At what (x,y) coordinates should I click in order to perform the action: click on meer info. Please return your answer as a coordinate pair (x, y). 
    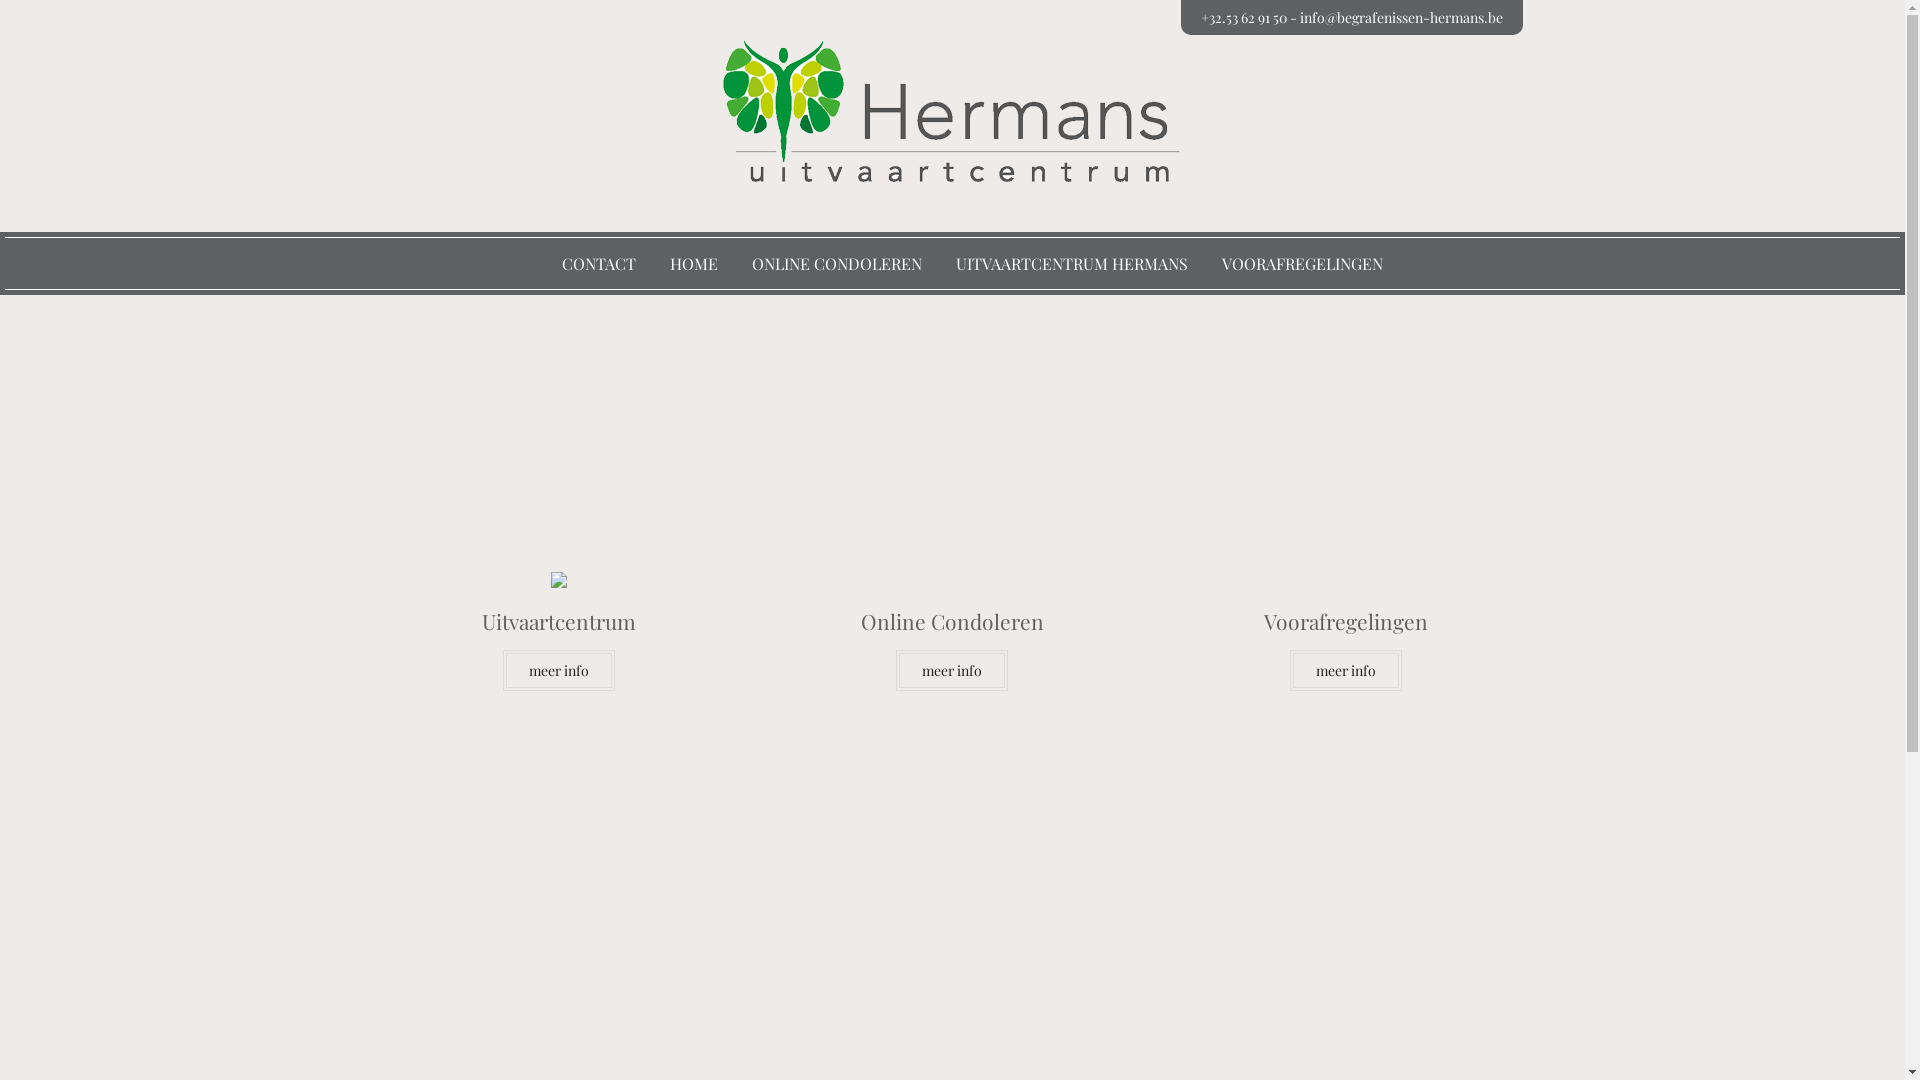
    Looking at the image, I should click on (559, 670).